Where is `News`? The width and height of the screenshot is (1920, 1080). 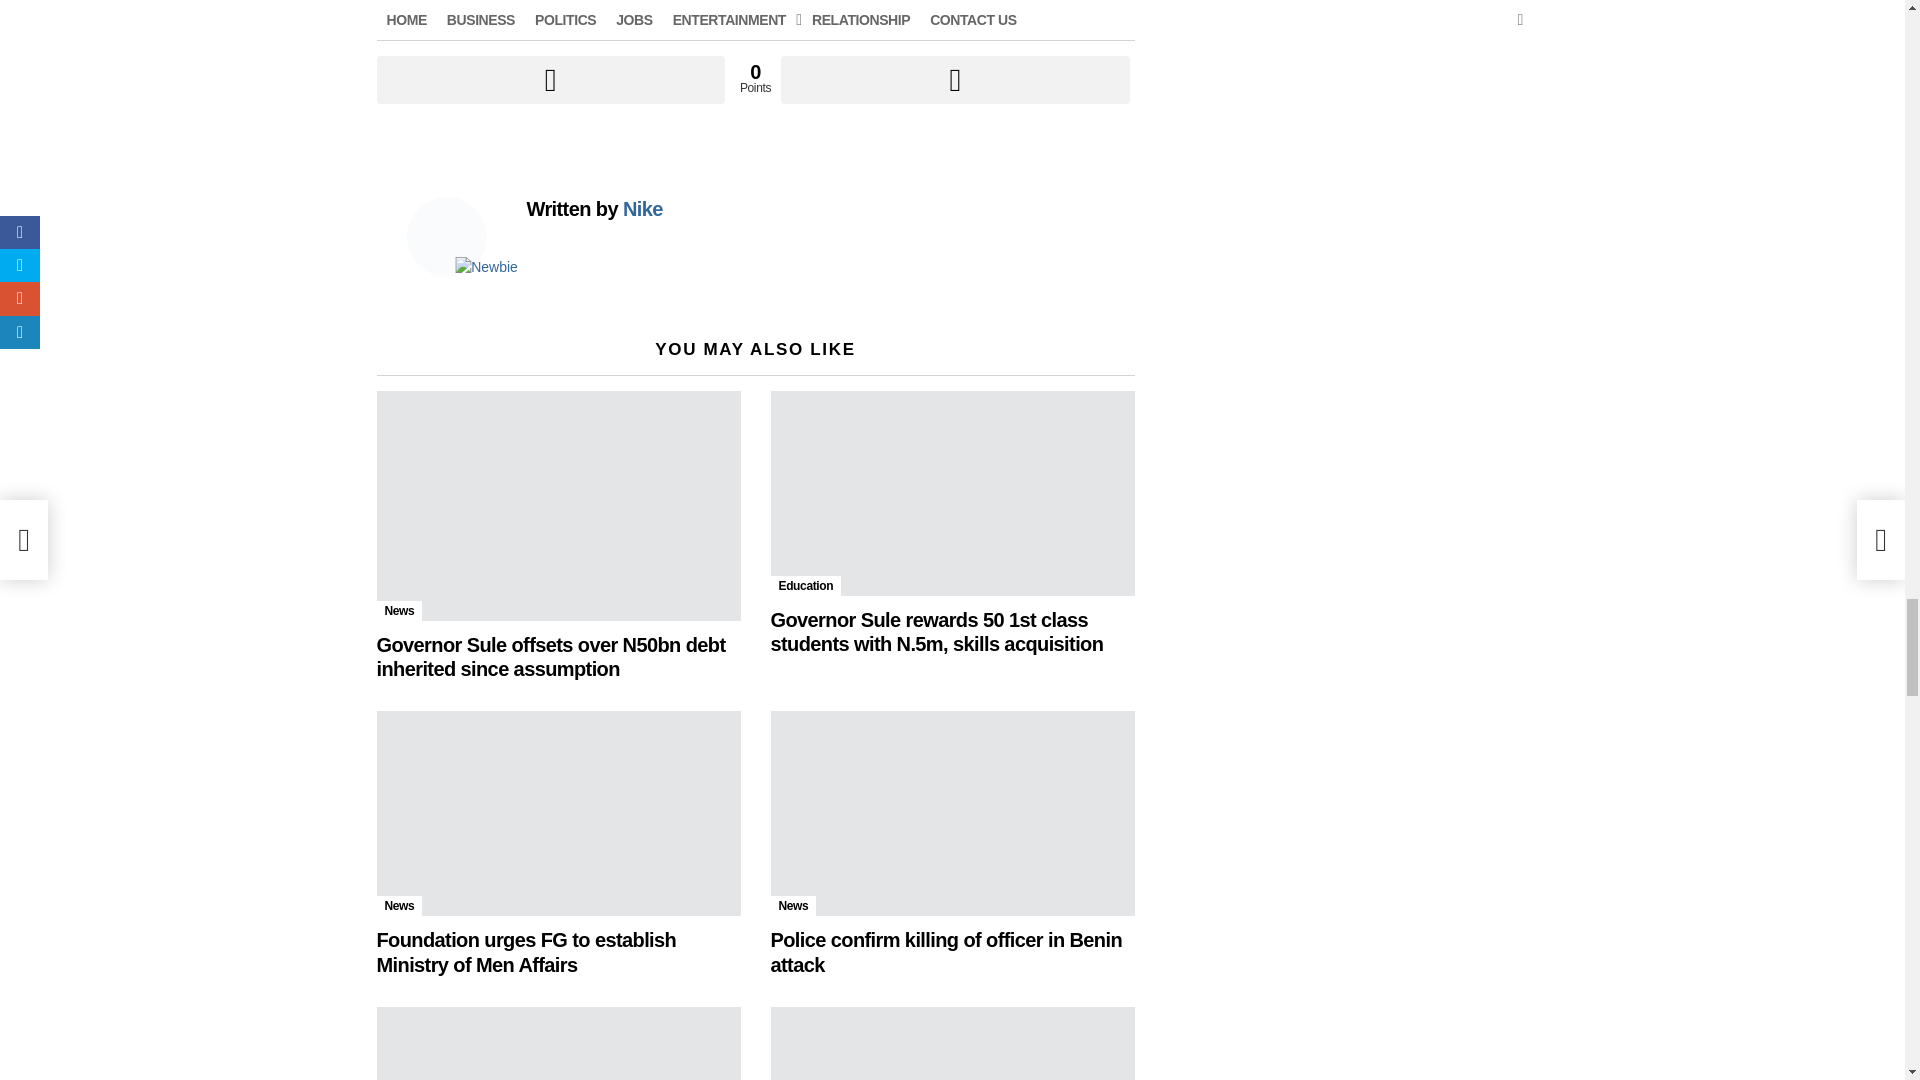
News is located at coordinates (399, 906).